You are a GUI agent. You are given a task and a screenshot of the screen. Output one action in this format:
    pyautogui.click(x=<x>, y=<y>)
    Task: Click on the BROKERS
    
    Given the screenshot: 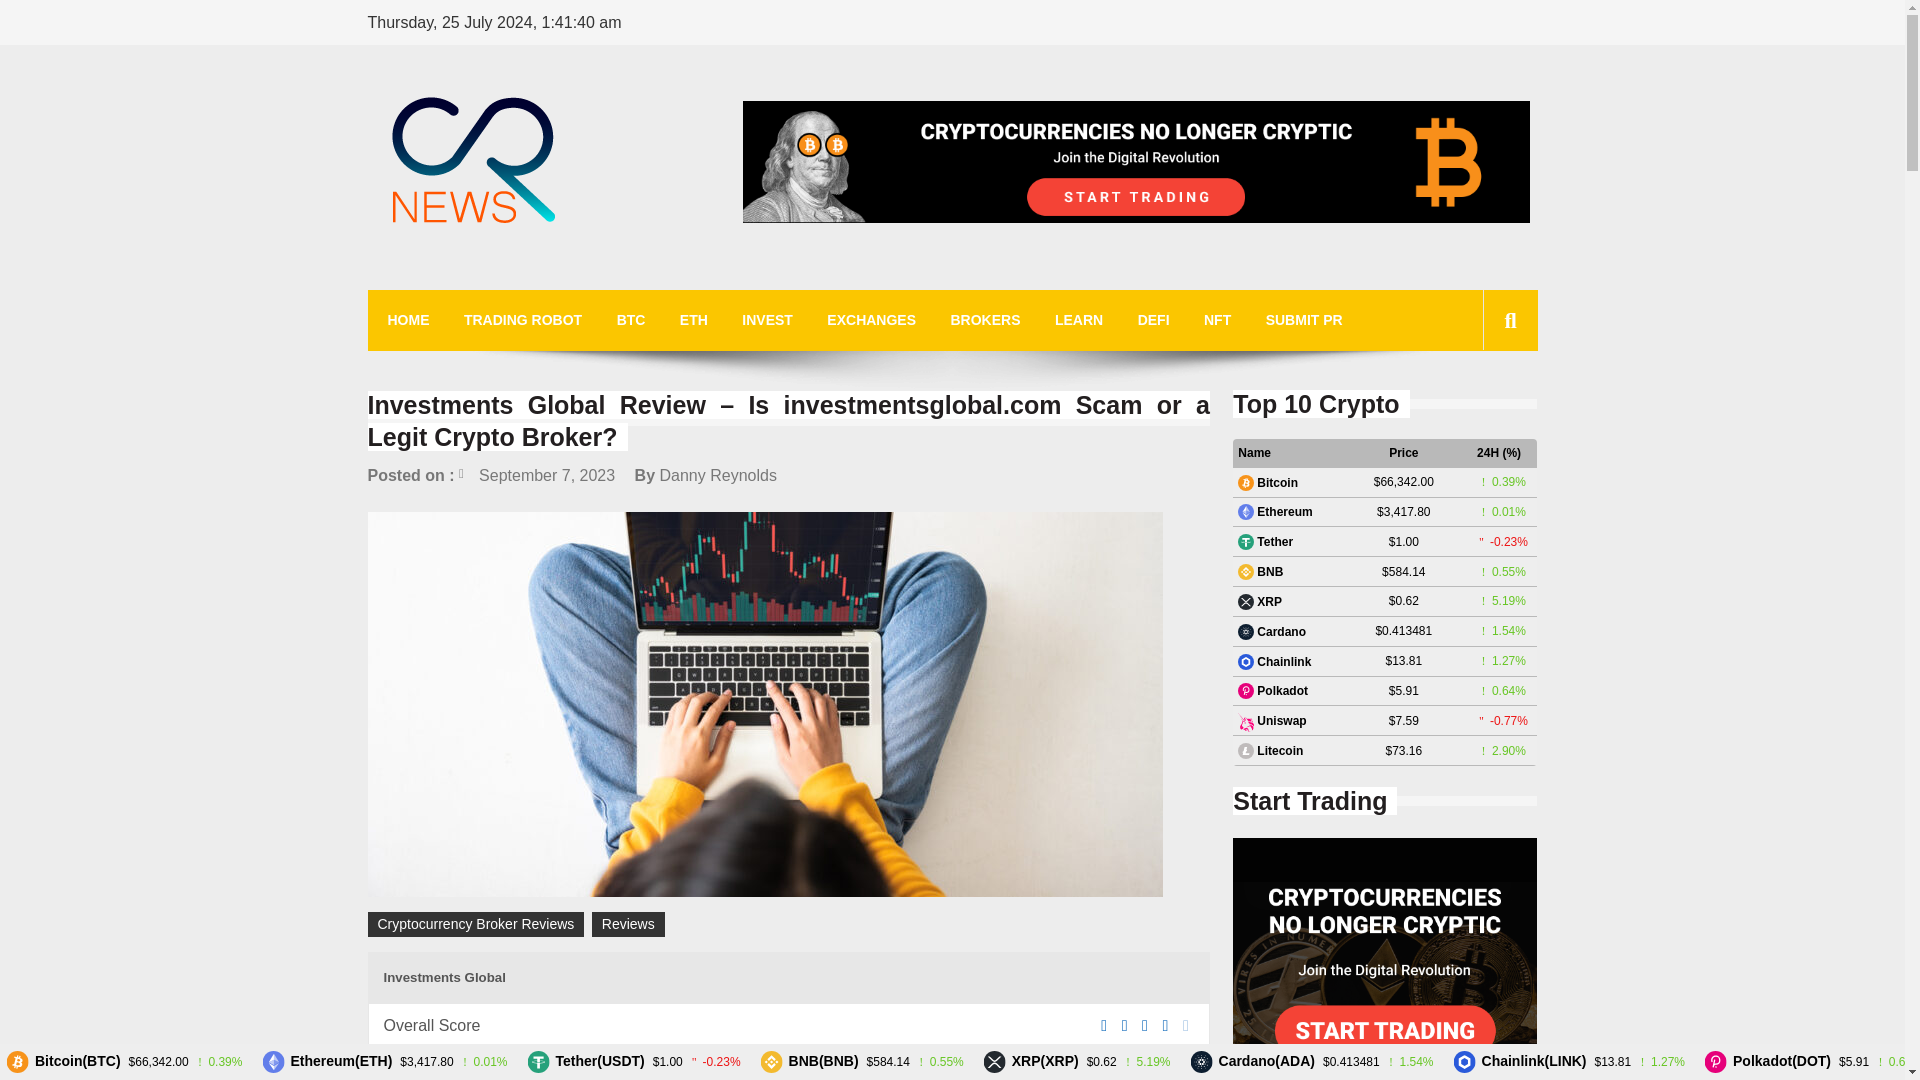 What is the action you would take?
    pyautogui.click(x=984, y=320)
    